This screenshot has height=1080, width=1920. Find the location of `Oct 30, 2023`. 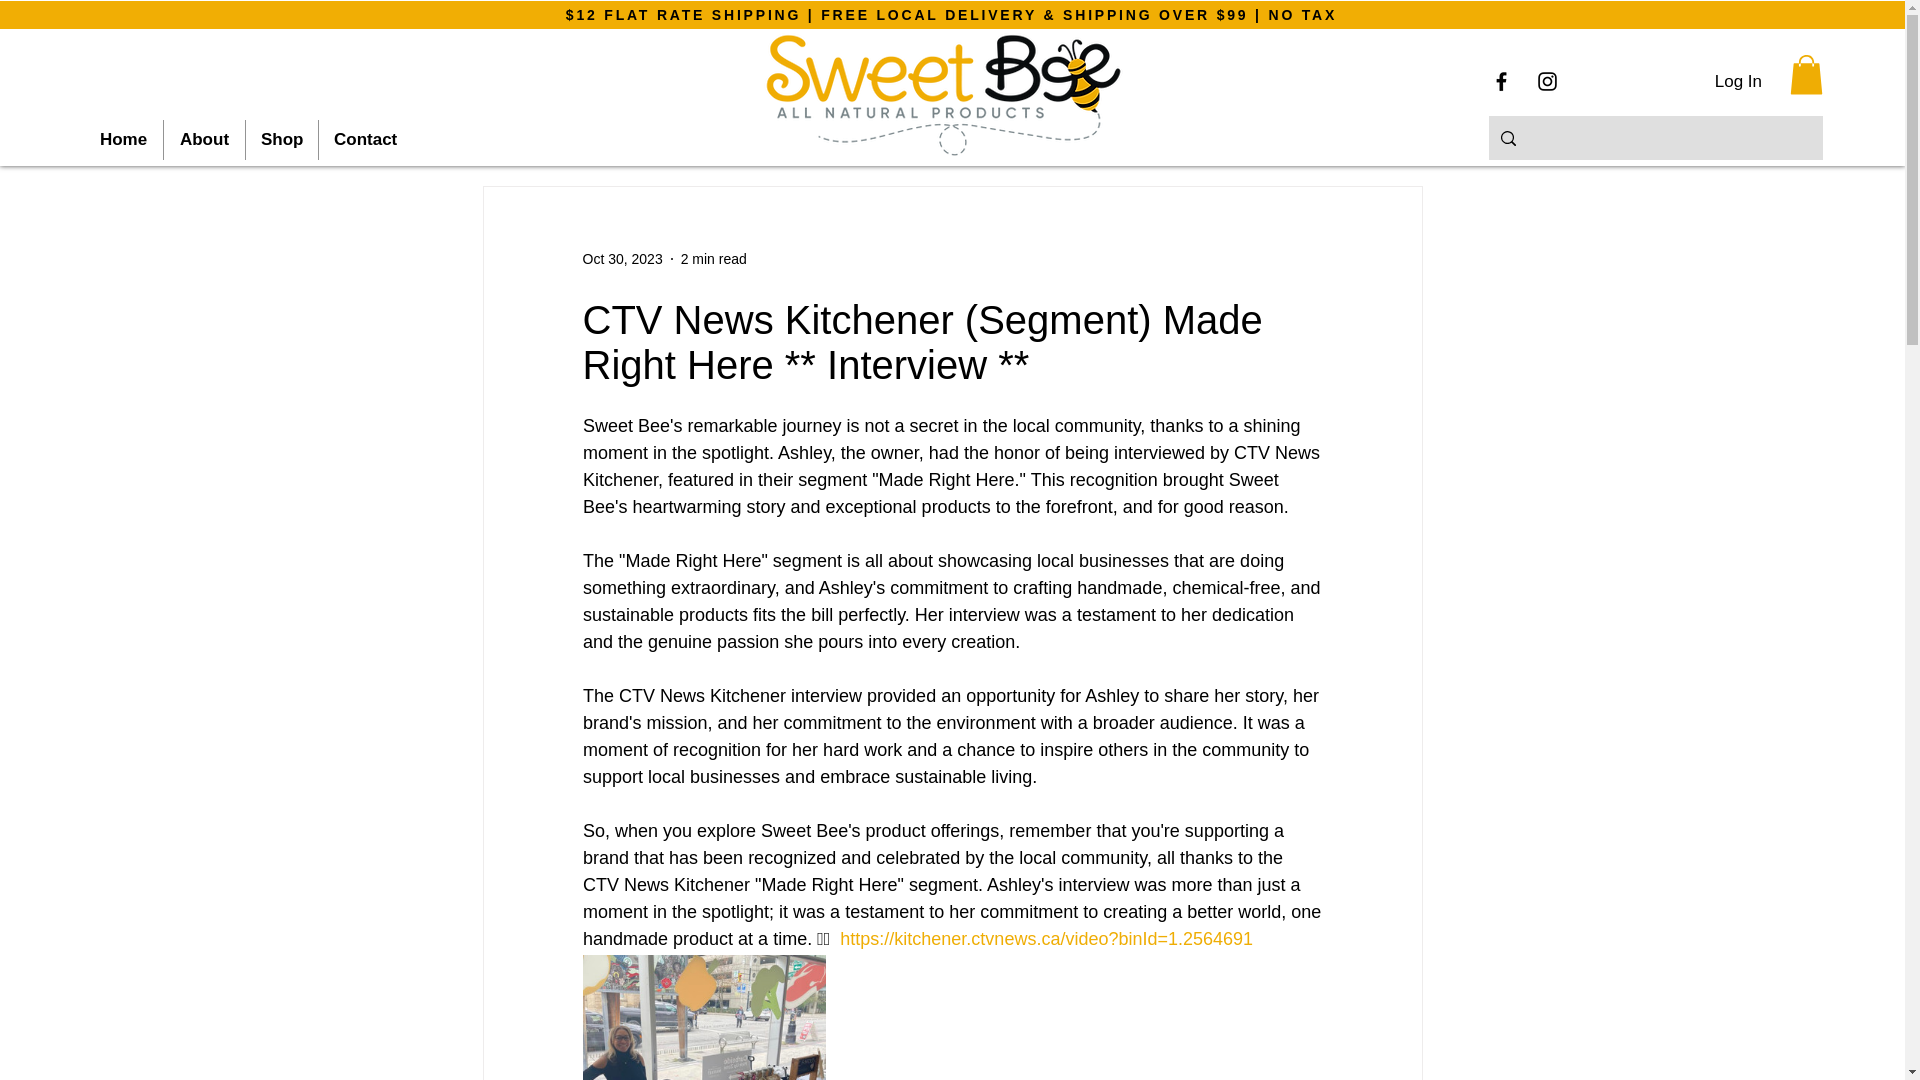

Oct 30, 2023 is located at coordinates (622, 258).